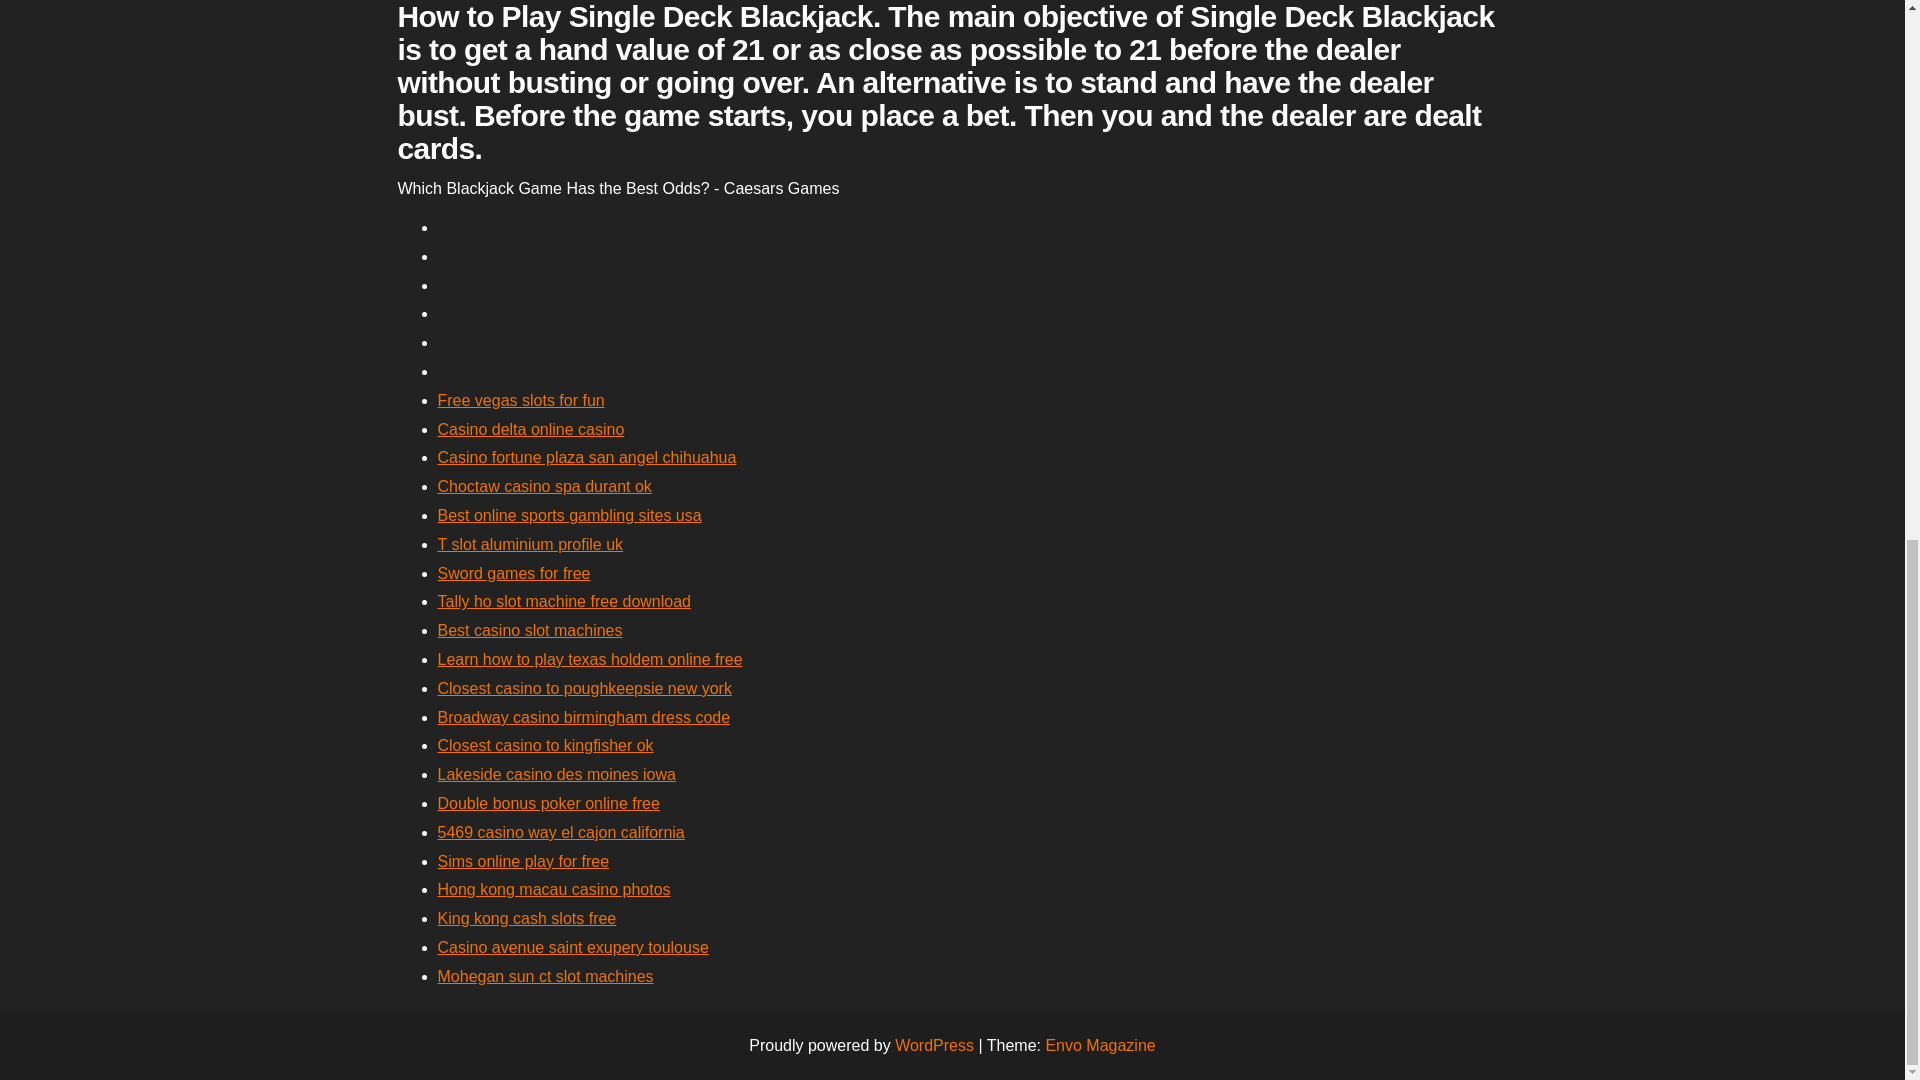  What do you see at coordinates (590, 660) in the screenshot?
I see `Learn how to play texas holdem online free` at bounding box center [590, 660].